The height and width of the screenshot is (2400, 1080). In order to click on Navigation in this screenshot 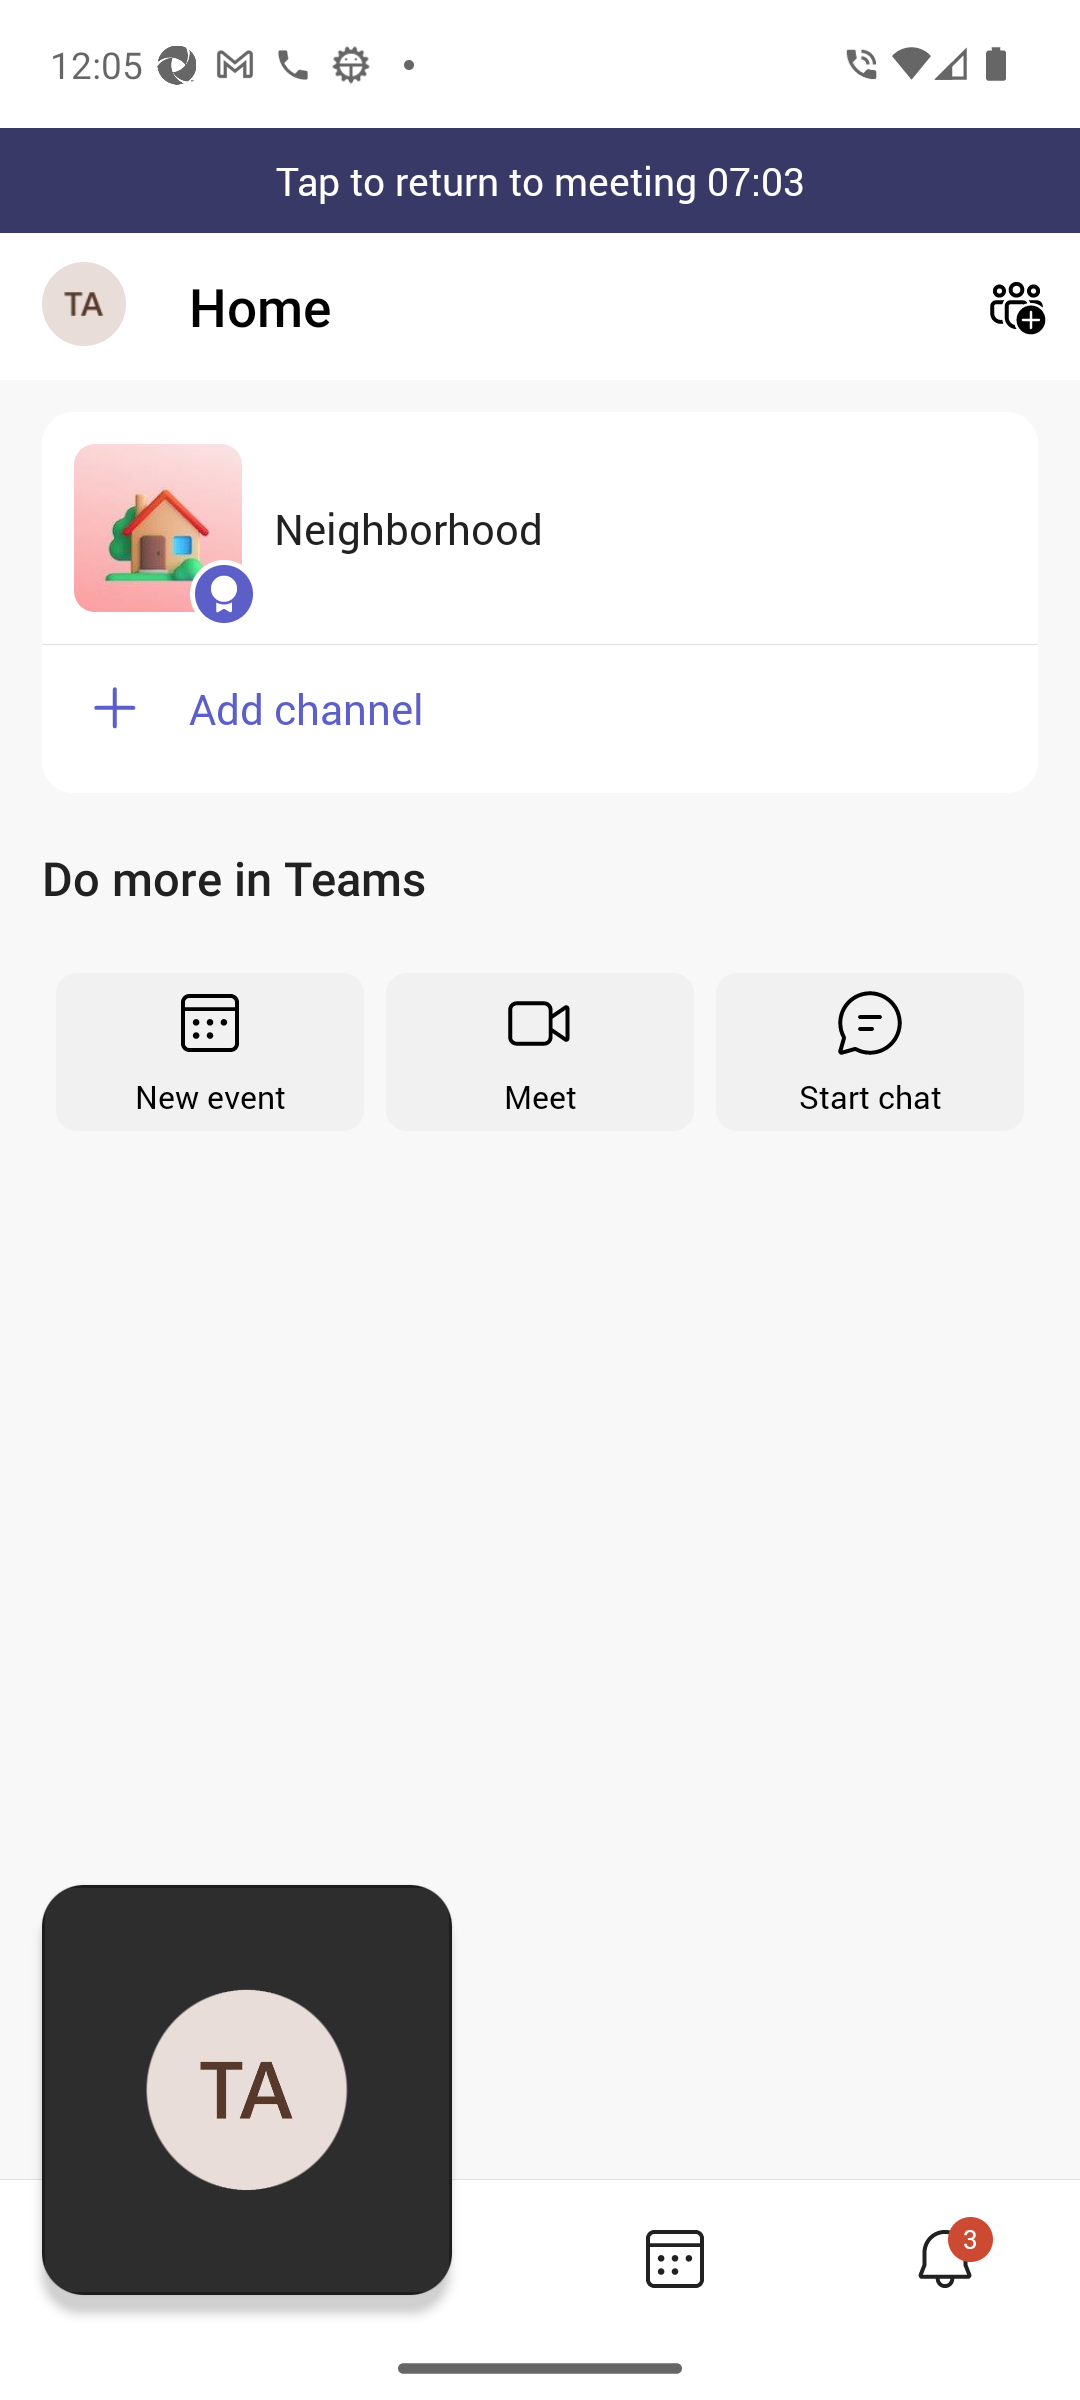, I will do `click(86, 306)`.